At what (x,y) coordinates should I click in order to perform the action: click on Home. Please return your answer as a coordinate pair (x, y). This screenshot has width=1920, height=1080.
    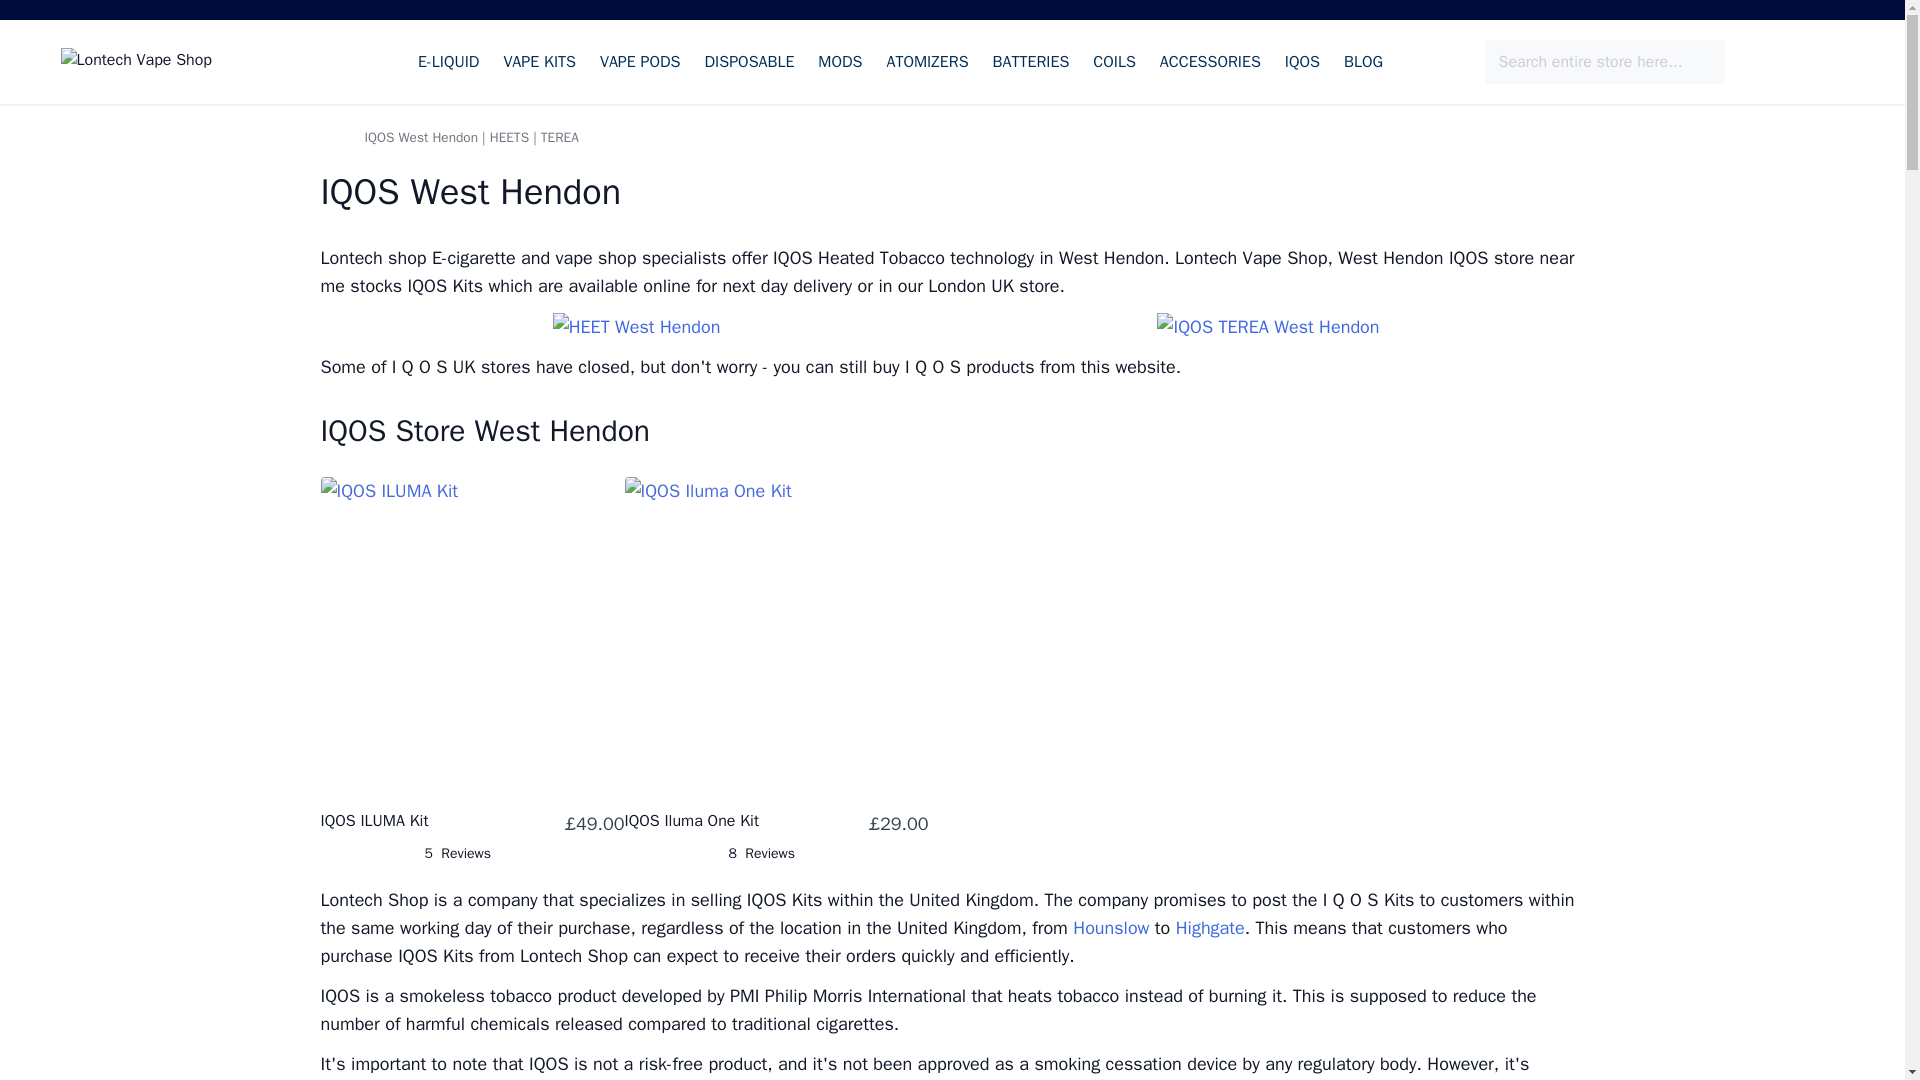
    Looking at the image, I should click on (328, 137).